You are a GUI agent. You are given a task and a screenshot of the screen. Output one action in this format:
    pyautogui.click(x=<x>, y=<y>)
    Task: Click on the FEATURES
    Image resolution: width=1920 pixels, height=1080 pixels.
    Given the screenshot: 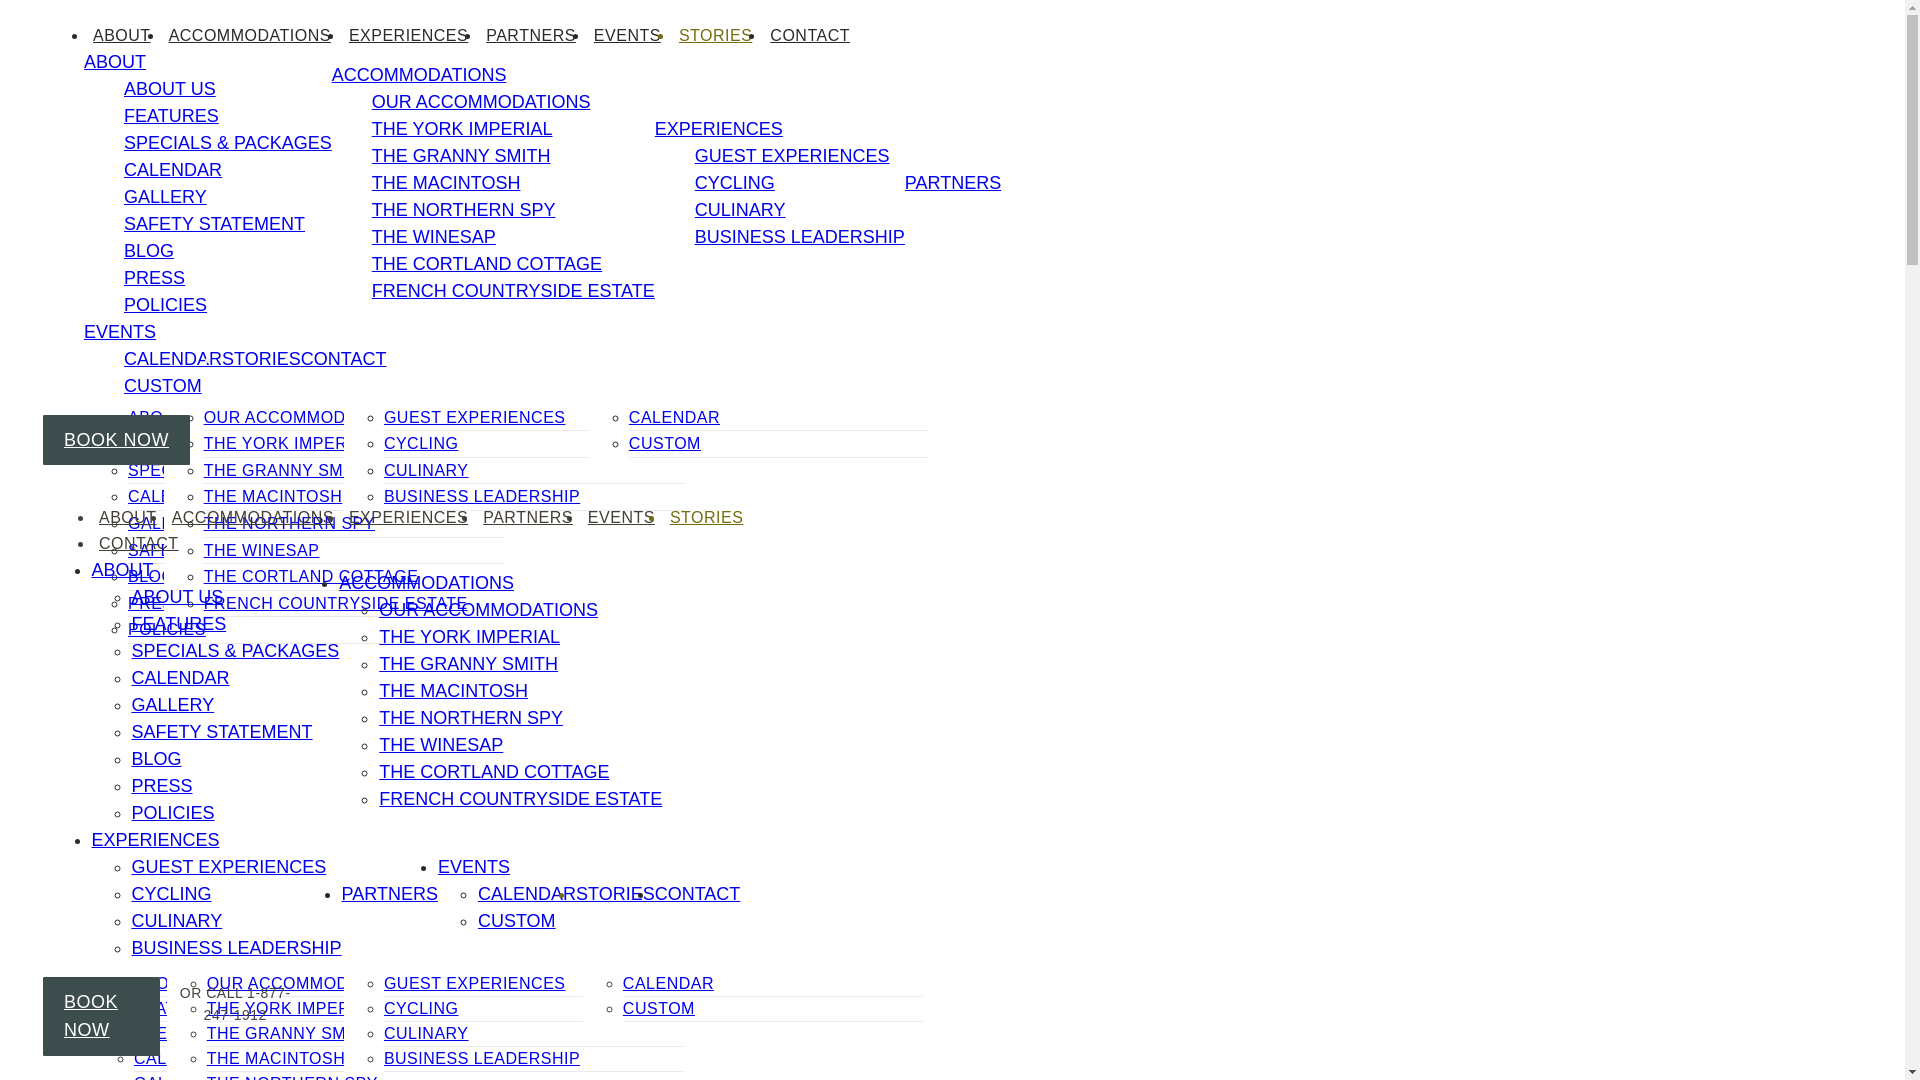 What is the action you would take?
    pyautogui.click(x=172, y=444)
    